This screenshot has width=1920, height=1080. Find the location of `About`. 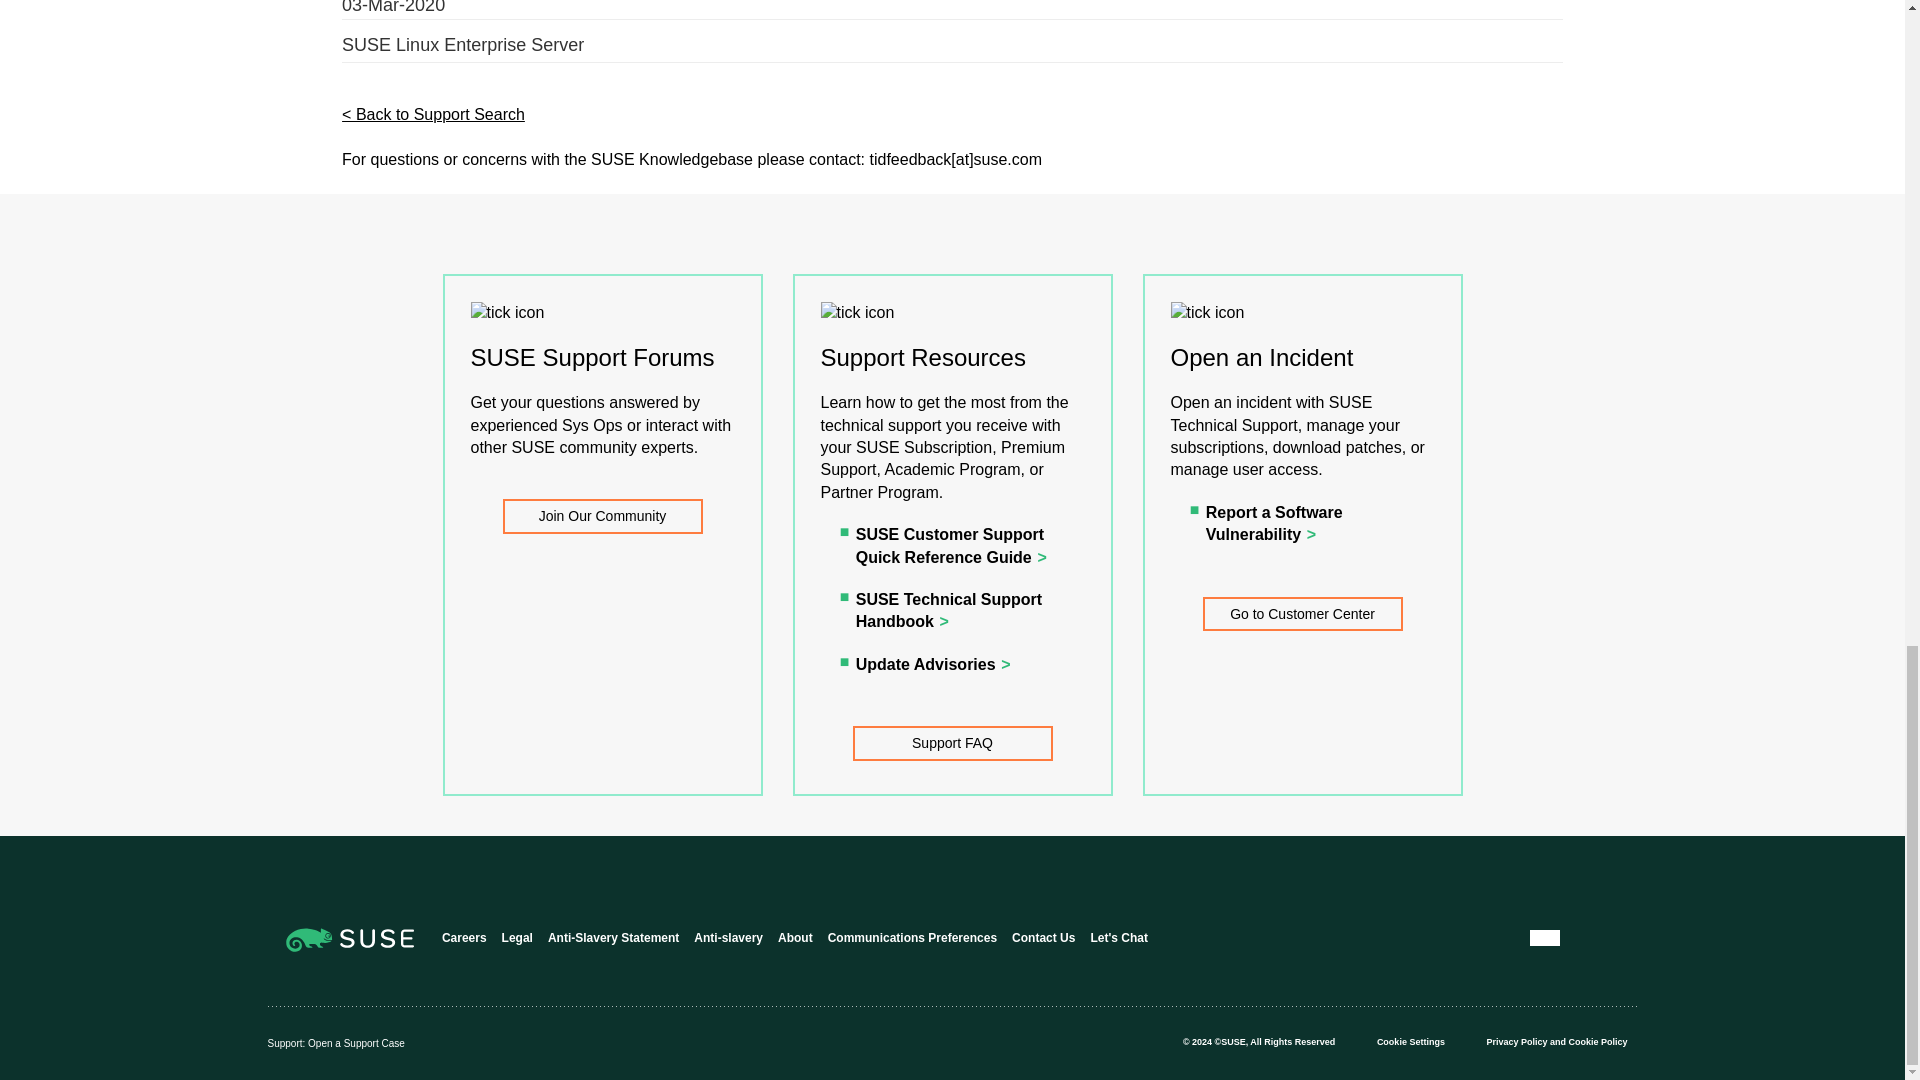

About is located at coordinates (794, 938).